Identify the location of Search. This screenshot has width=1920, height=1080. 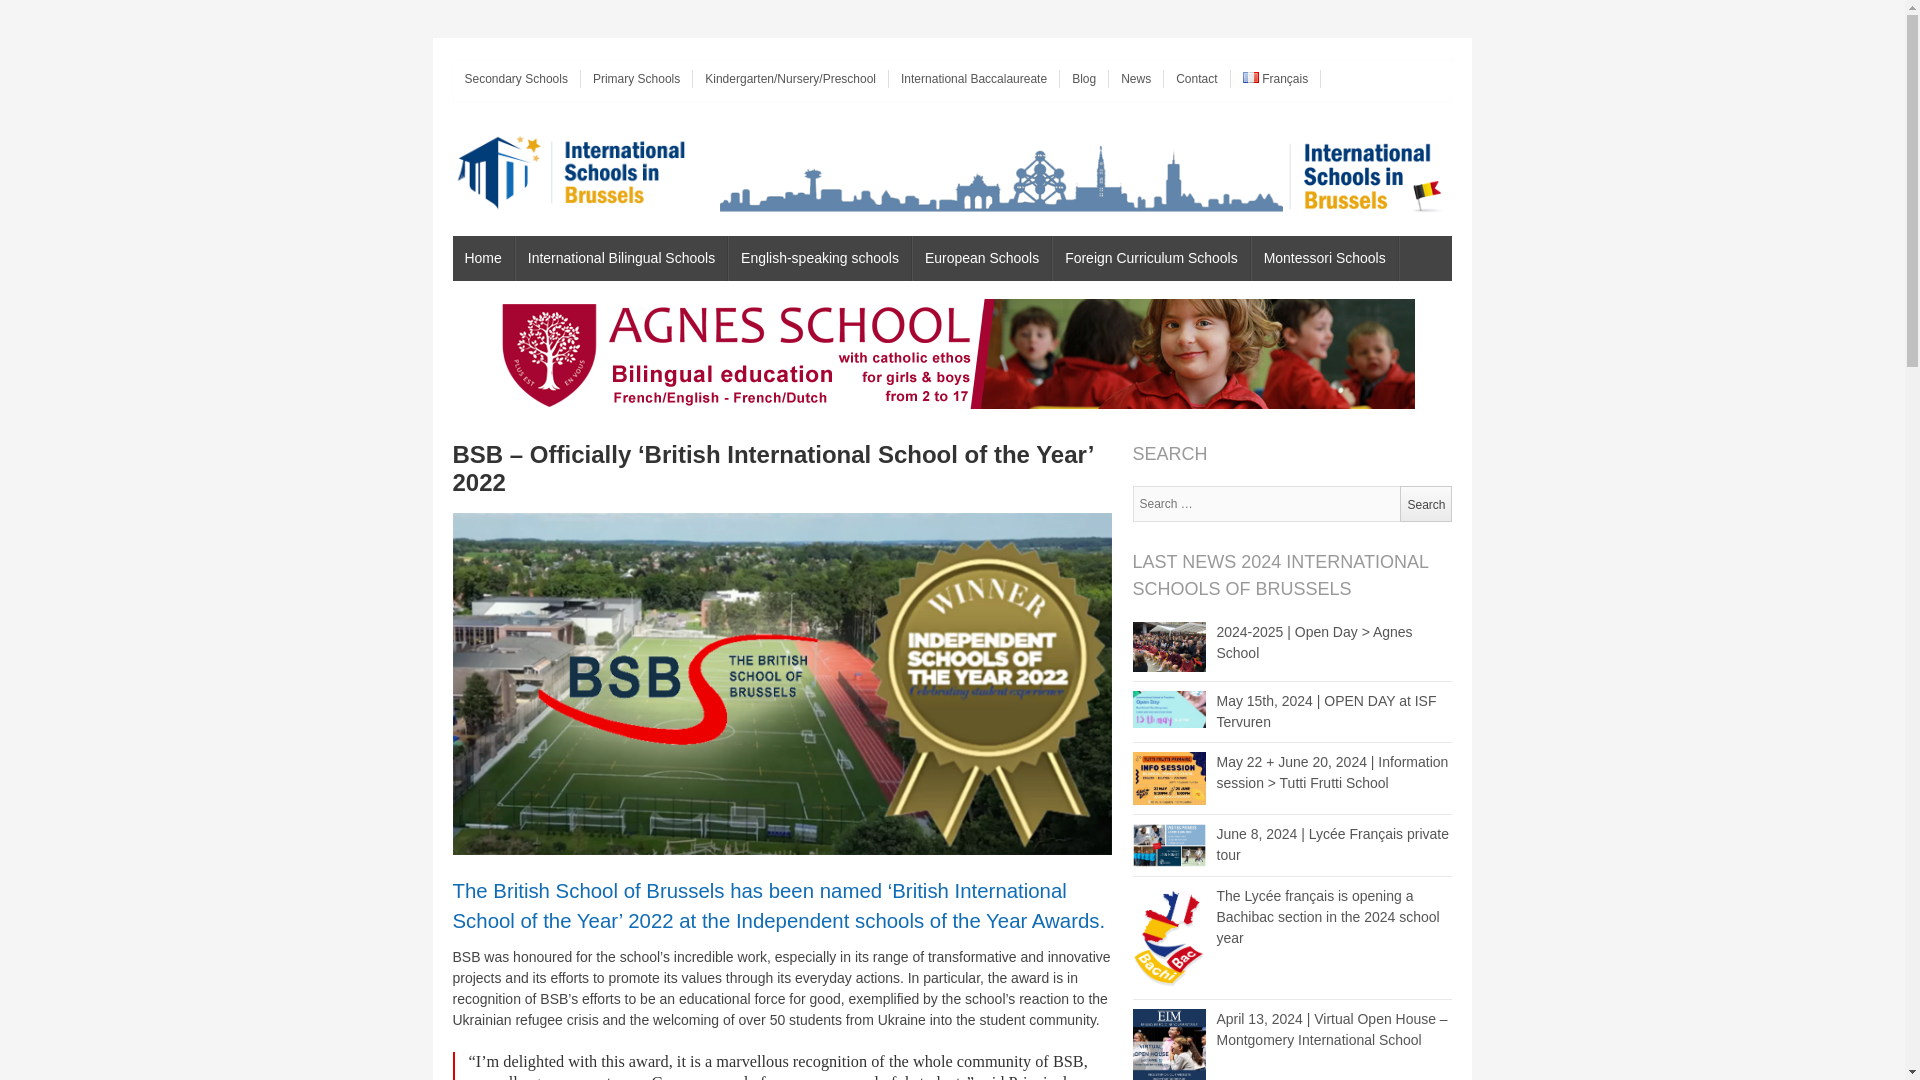
(1425, 504).